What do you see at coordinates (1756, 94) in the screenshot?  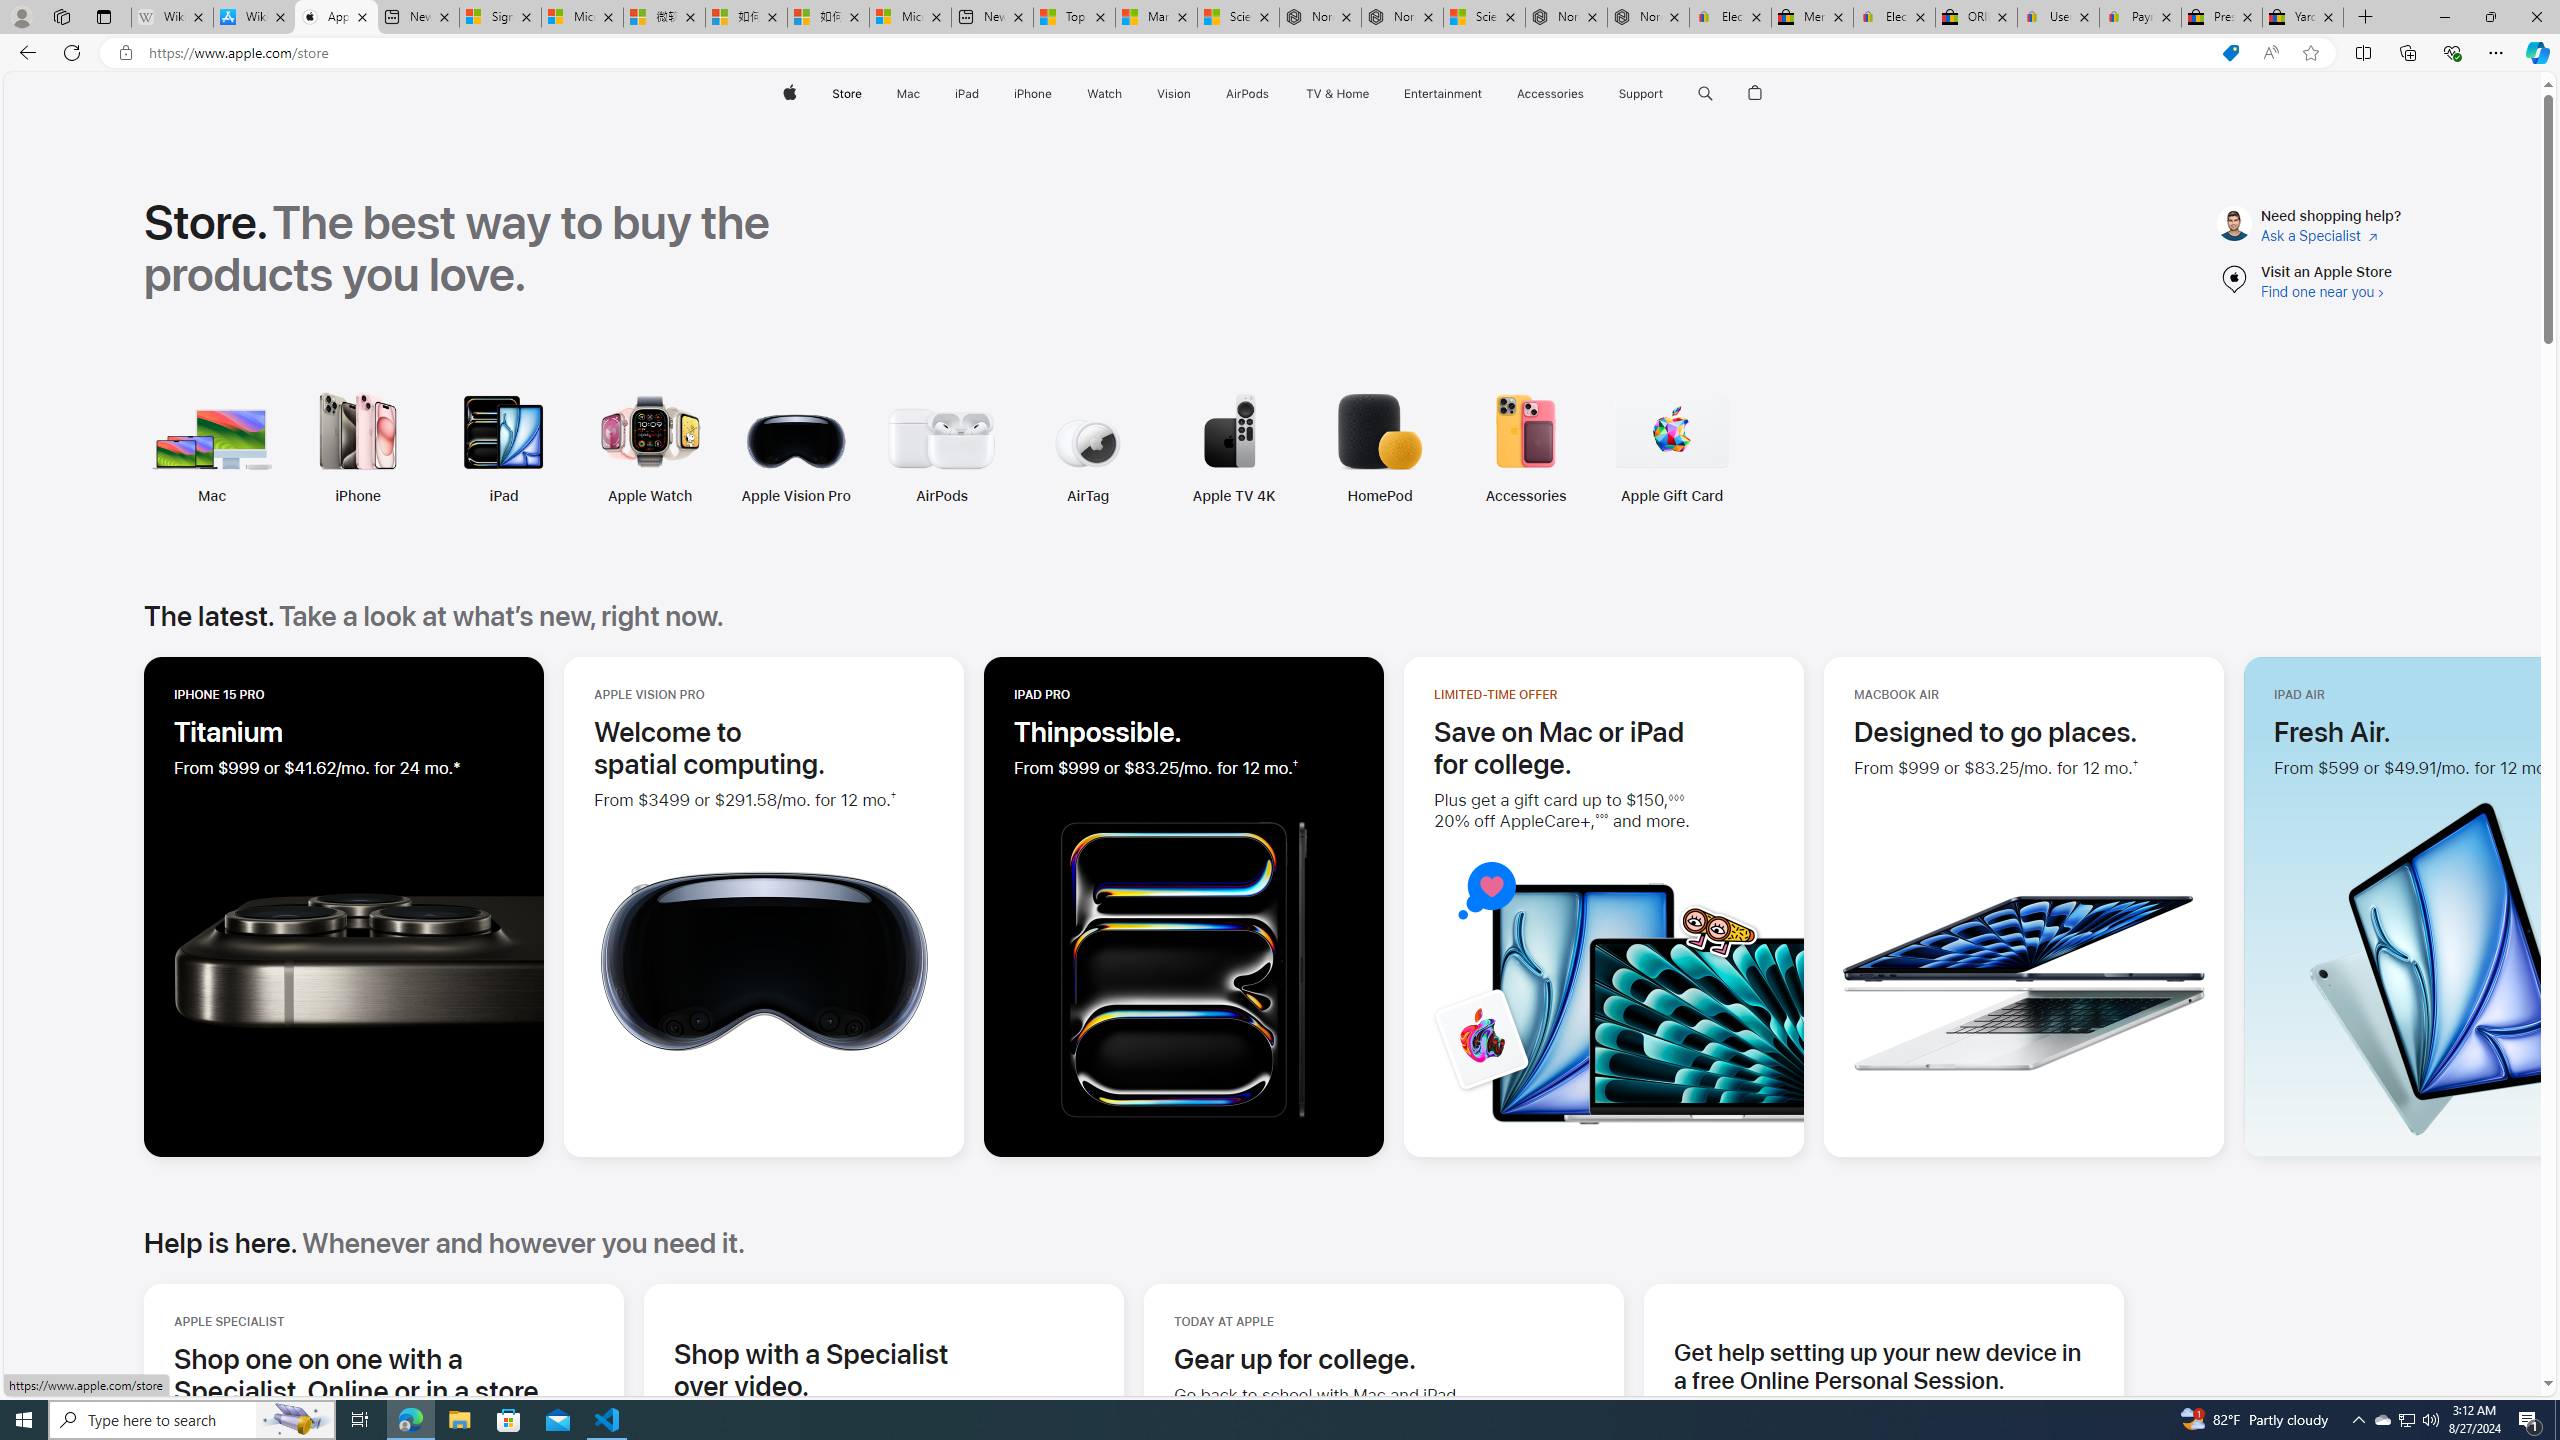 I see `Shopping Bag` at bounding box center [1756, 94].